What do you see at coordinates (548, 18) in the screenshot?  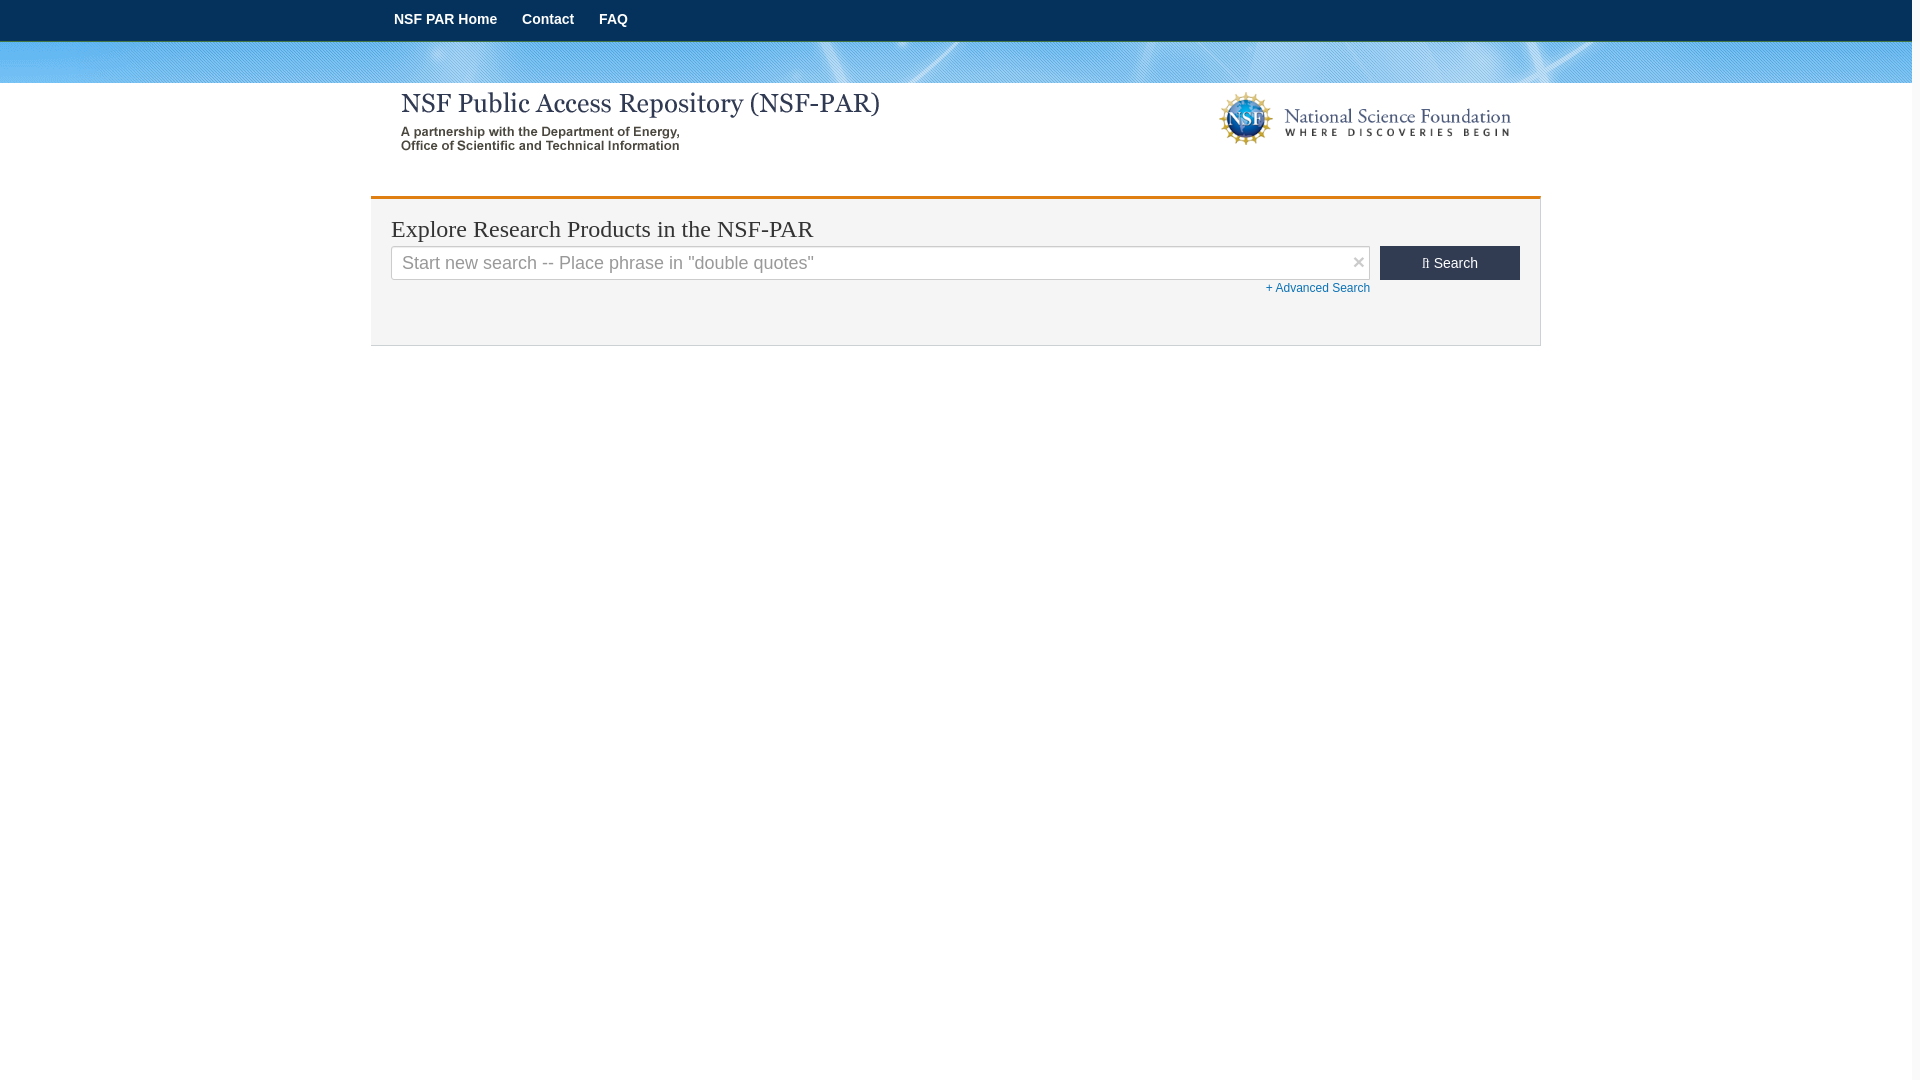 I see `NSF PAR Contact` at bounding box center [548, 18].